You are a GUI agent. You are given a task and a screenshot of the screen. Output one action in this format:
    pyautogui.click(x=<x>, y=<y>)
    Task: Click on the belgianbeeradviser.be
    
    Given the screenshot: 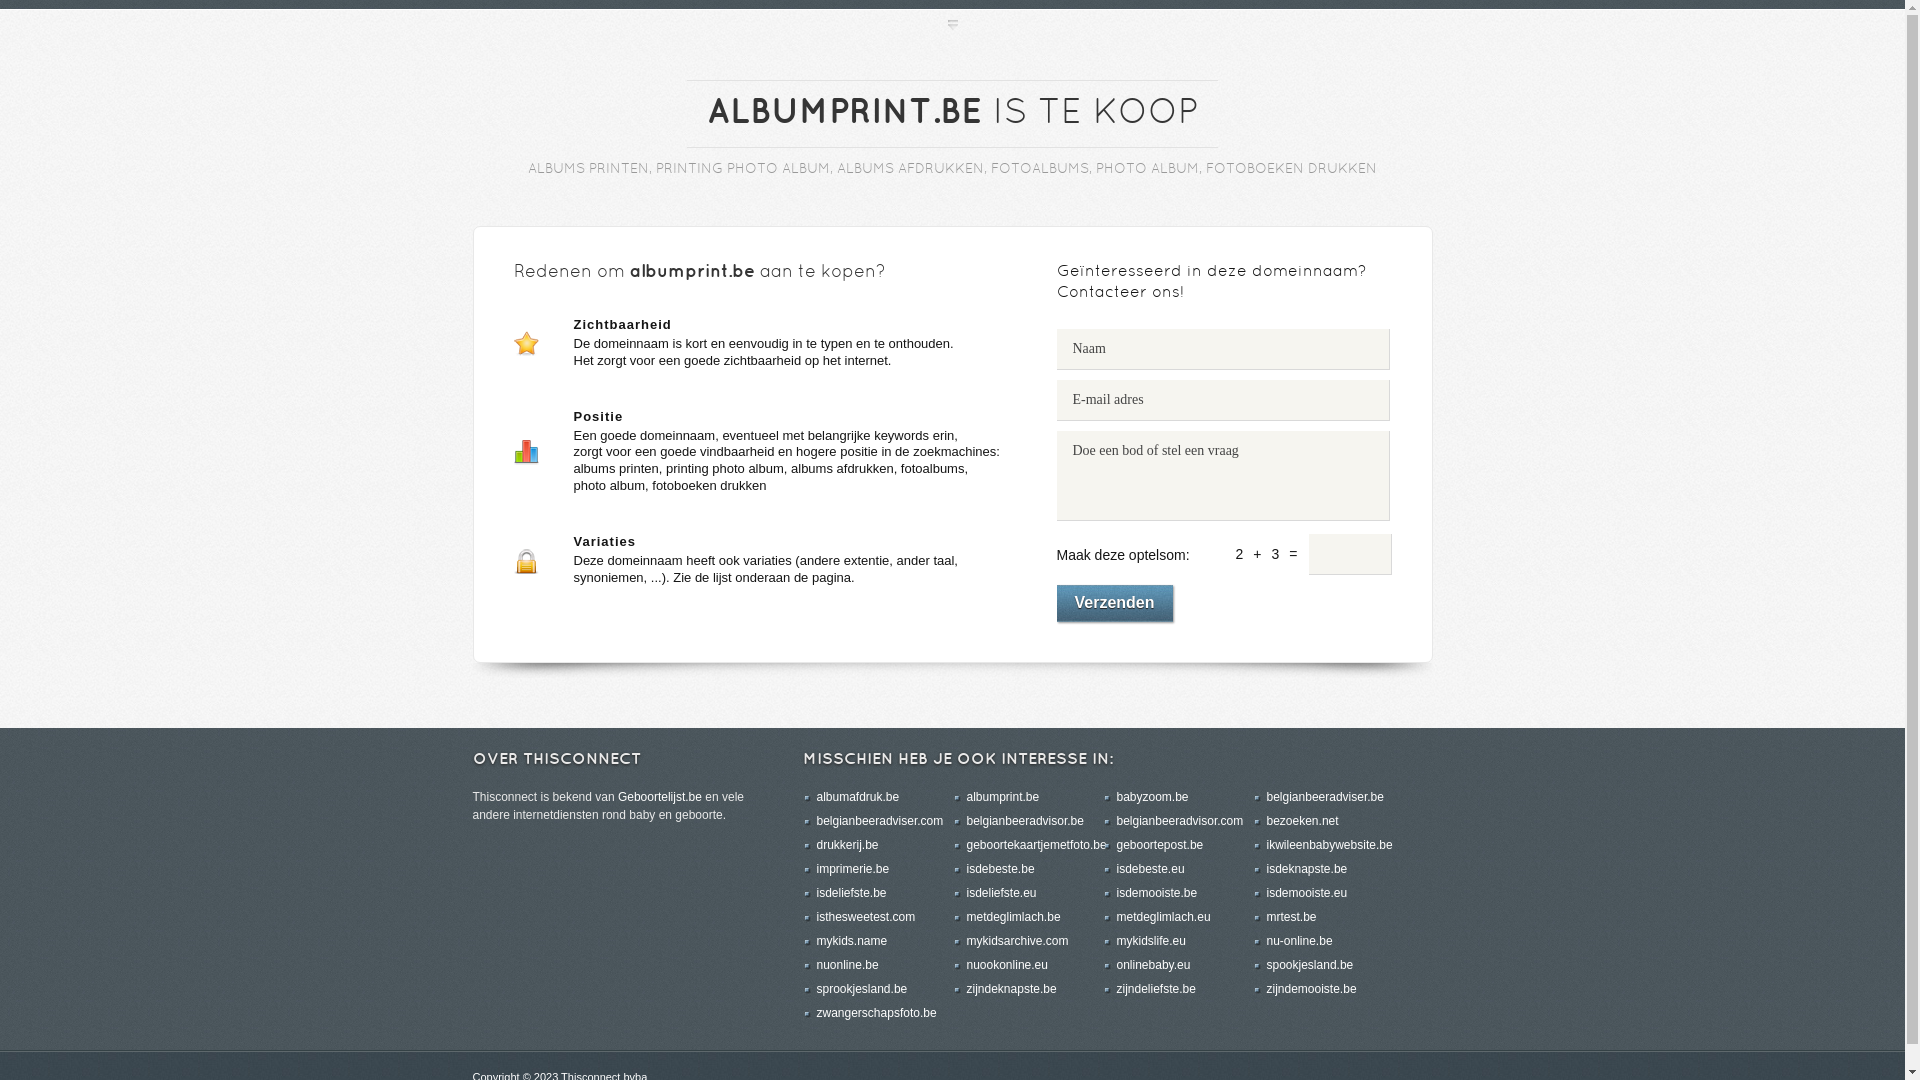 What is the action you would take?
    pyautogui.click(x=1324, y=797)
    